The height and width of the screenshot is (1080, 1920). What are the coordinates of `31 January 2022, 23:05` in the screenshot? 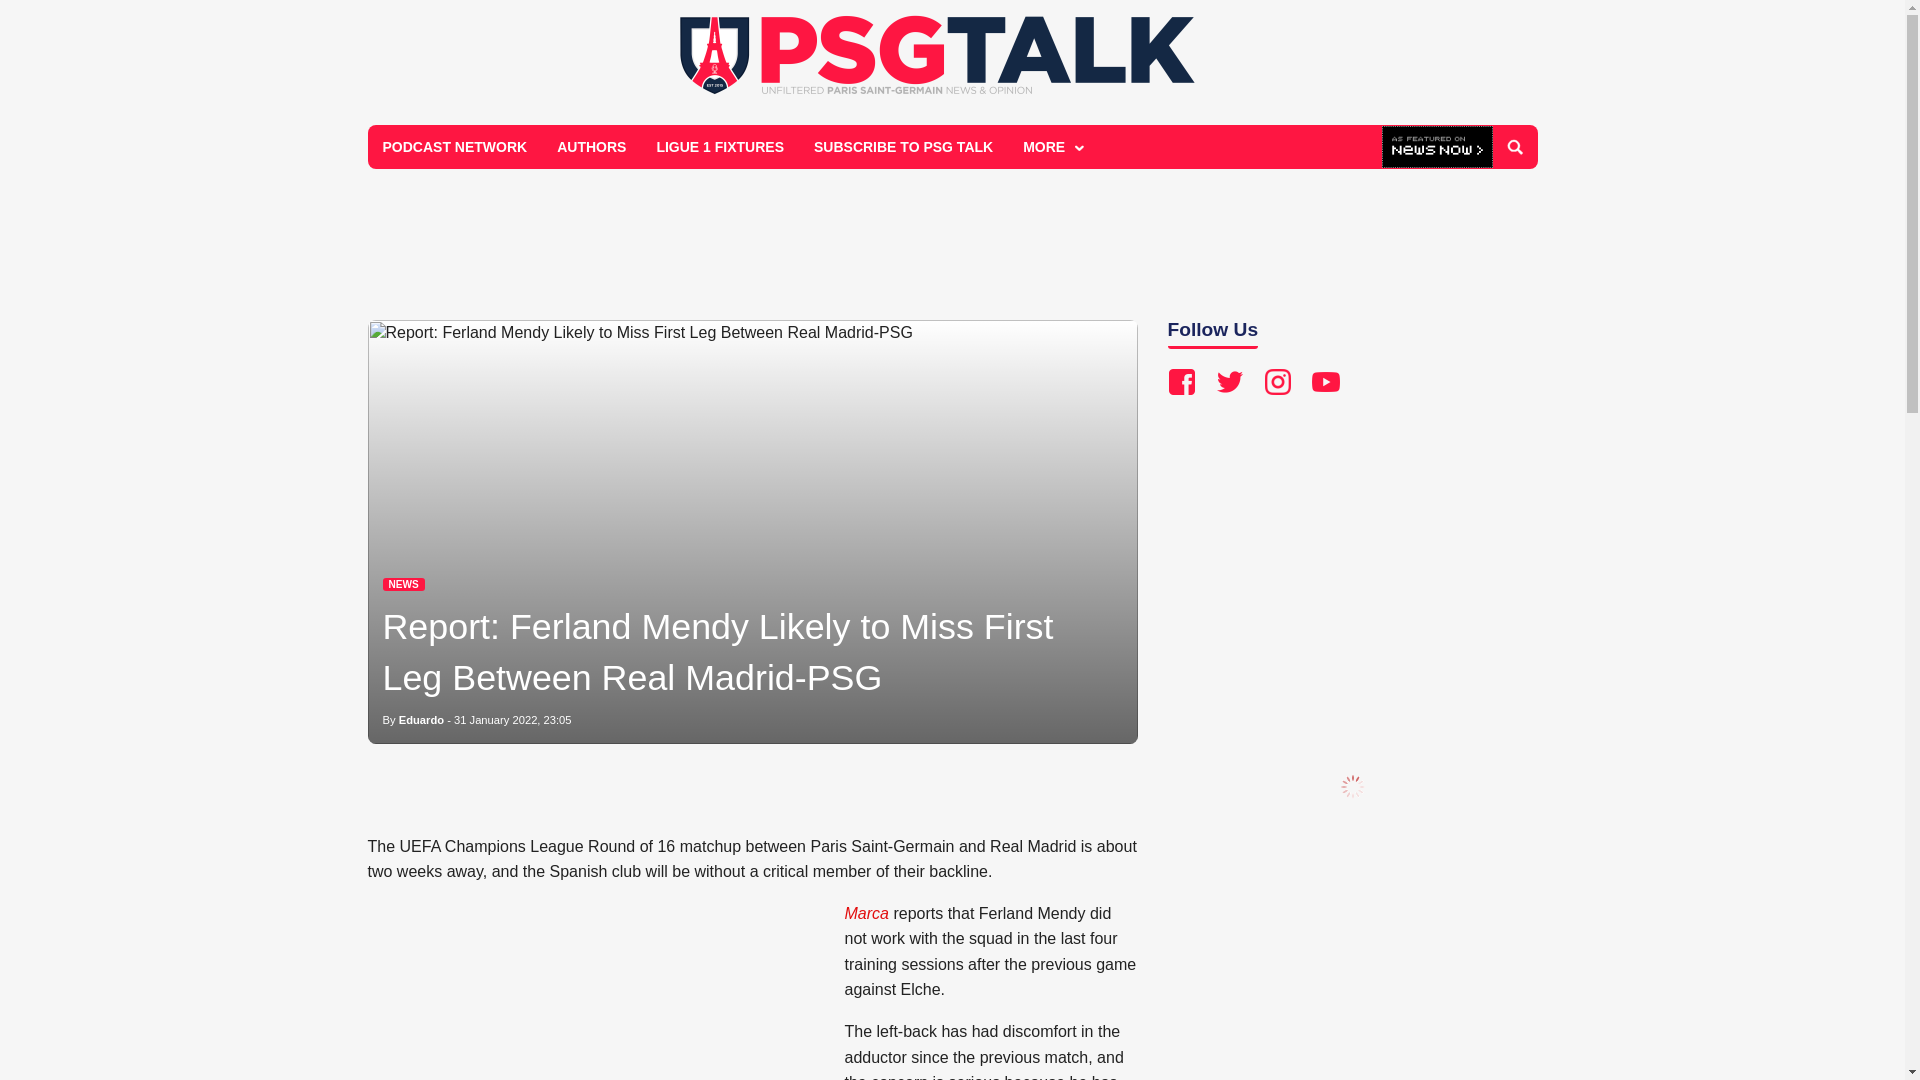 It's located at (512, 719).